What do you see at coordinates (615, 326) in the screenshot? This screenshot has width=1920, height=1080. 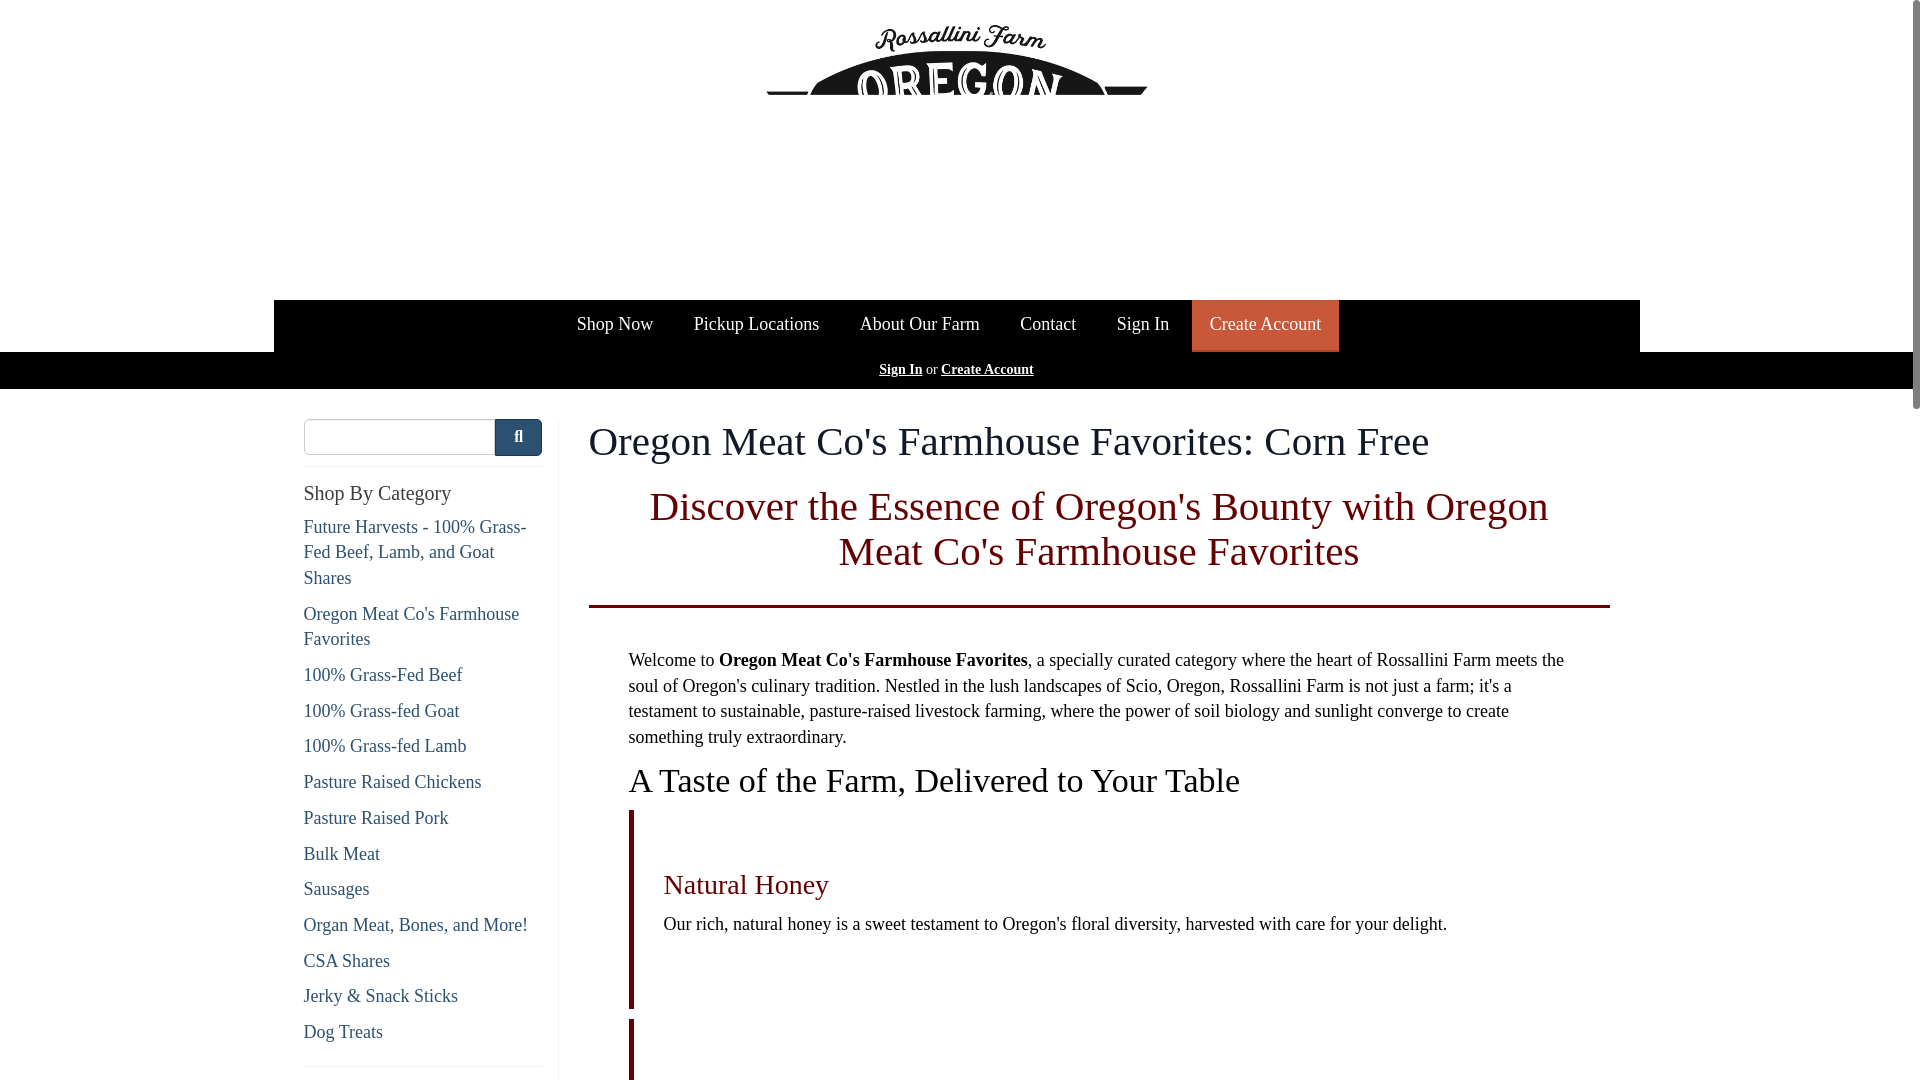 I see `Shop Now` at bounding box center [615, 326].